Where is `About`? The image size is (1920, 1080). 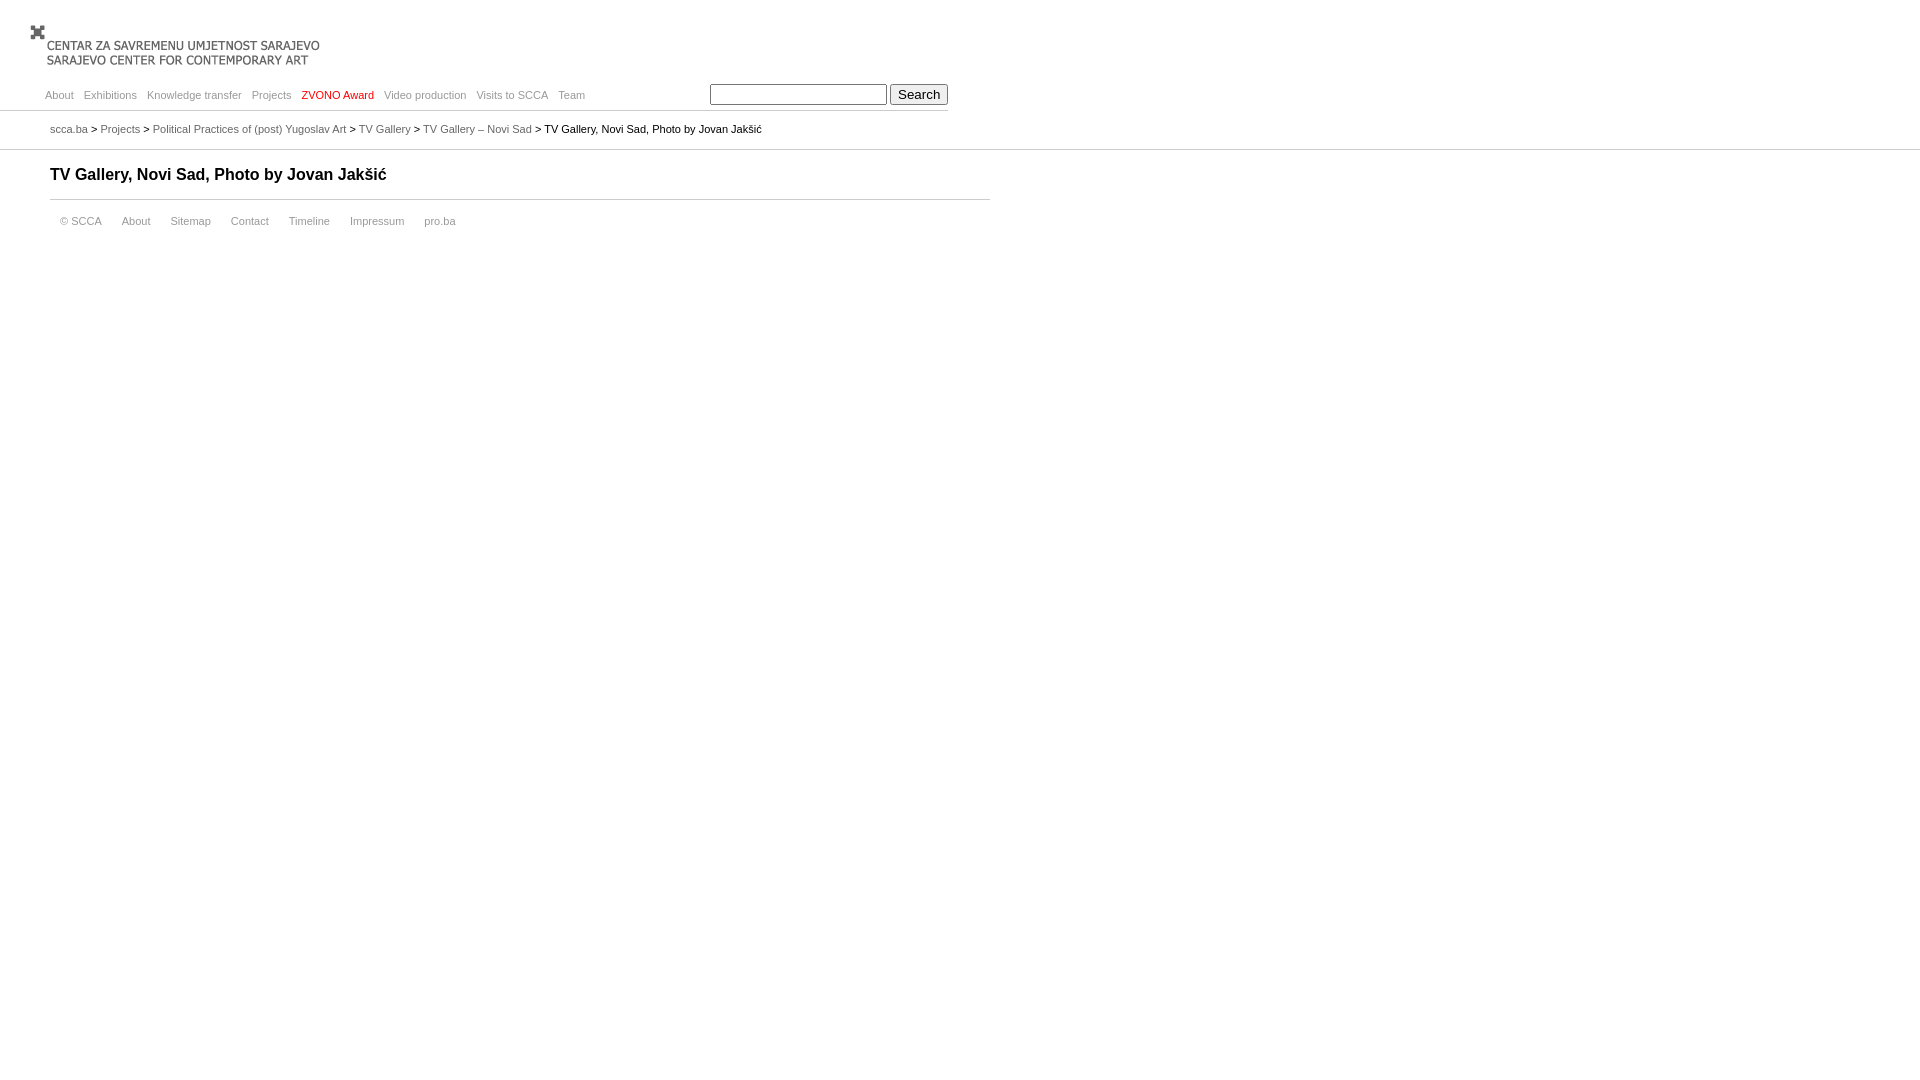
About is located at coordinates (136, 221).